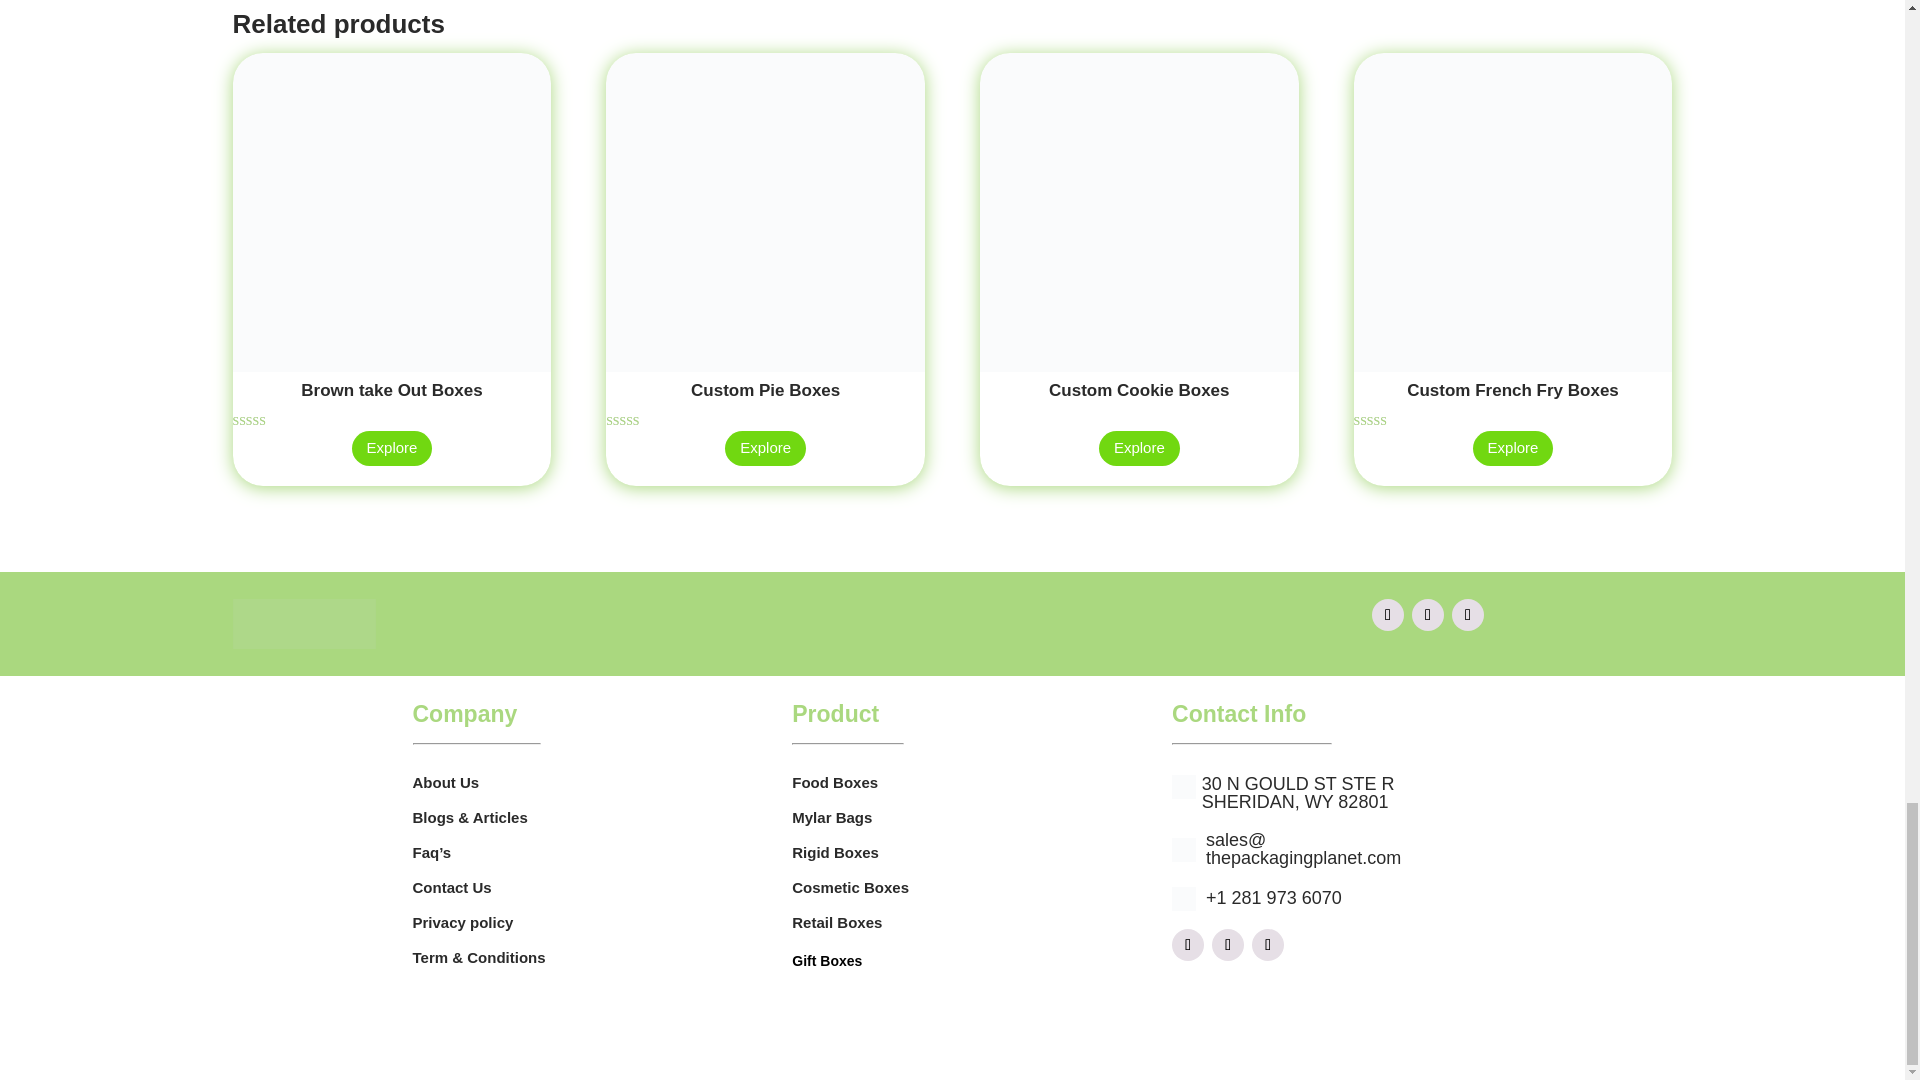 The width and height of the screenshot is (1920, 1080). Describe the element at coordinates (1468, 614) in the screenshot. I see `Follow on LinkedIn` at that location.